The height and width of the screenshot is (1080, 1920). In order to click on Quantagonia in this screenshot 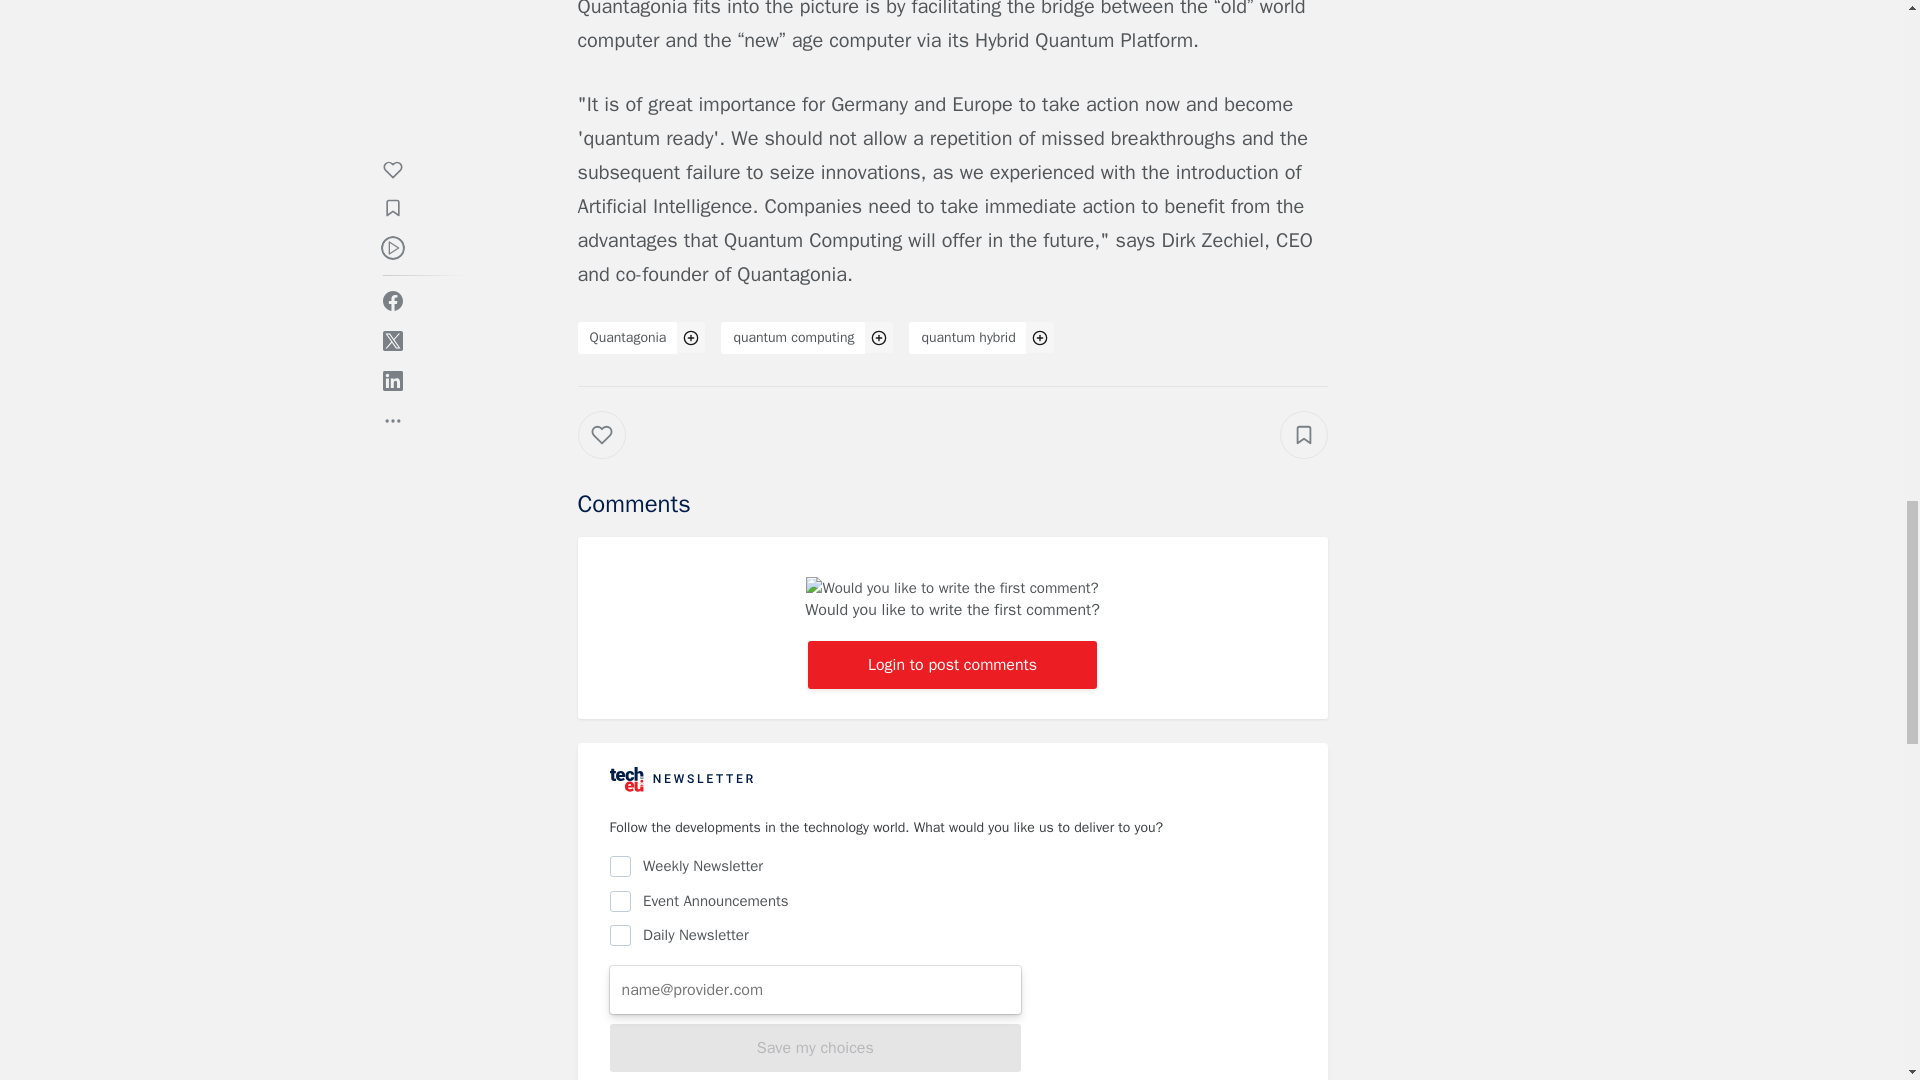, I will do `click(628, 338)`.